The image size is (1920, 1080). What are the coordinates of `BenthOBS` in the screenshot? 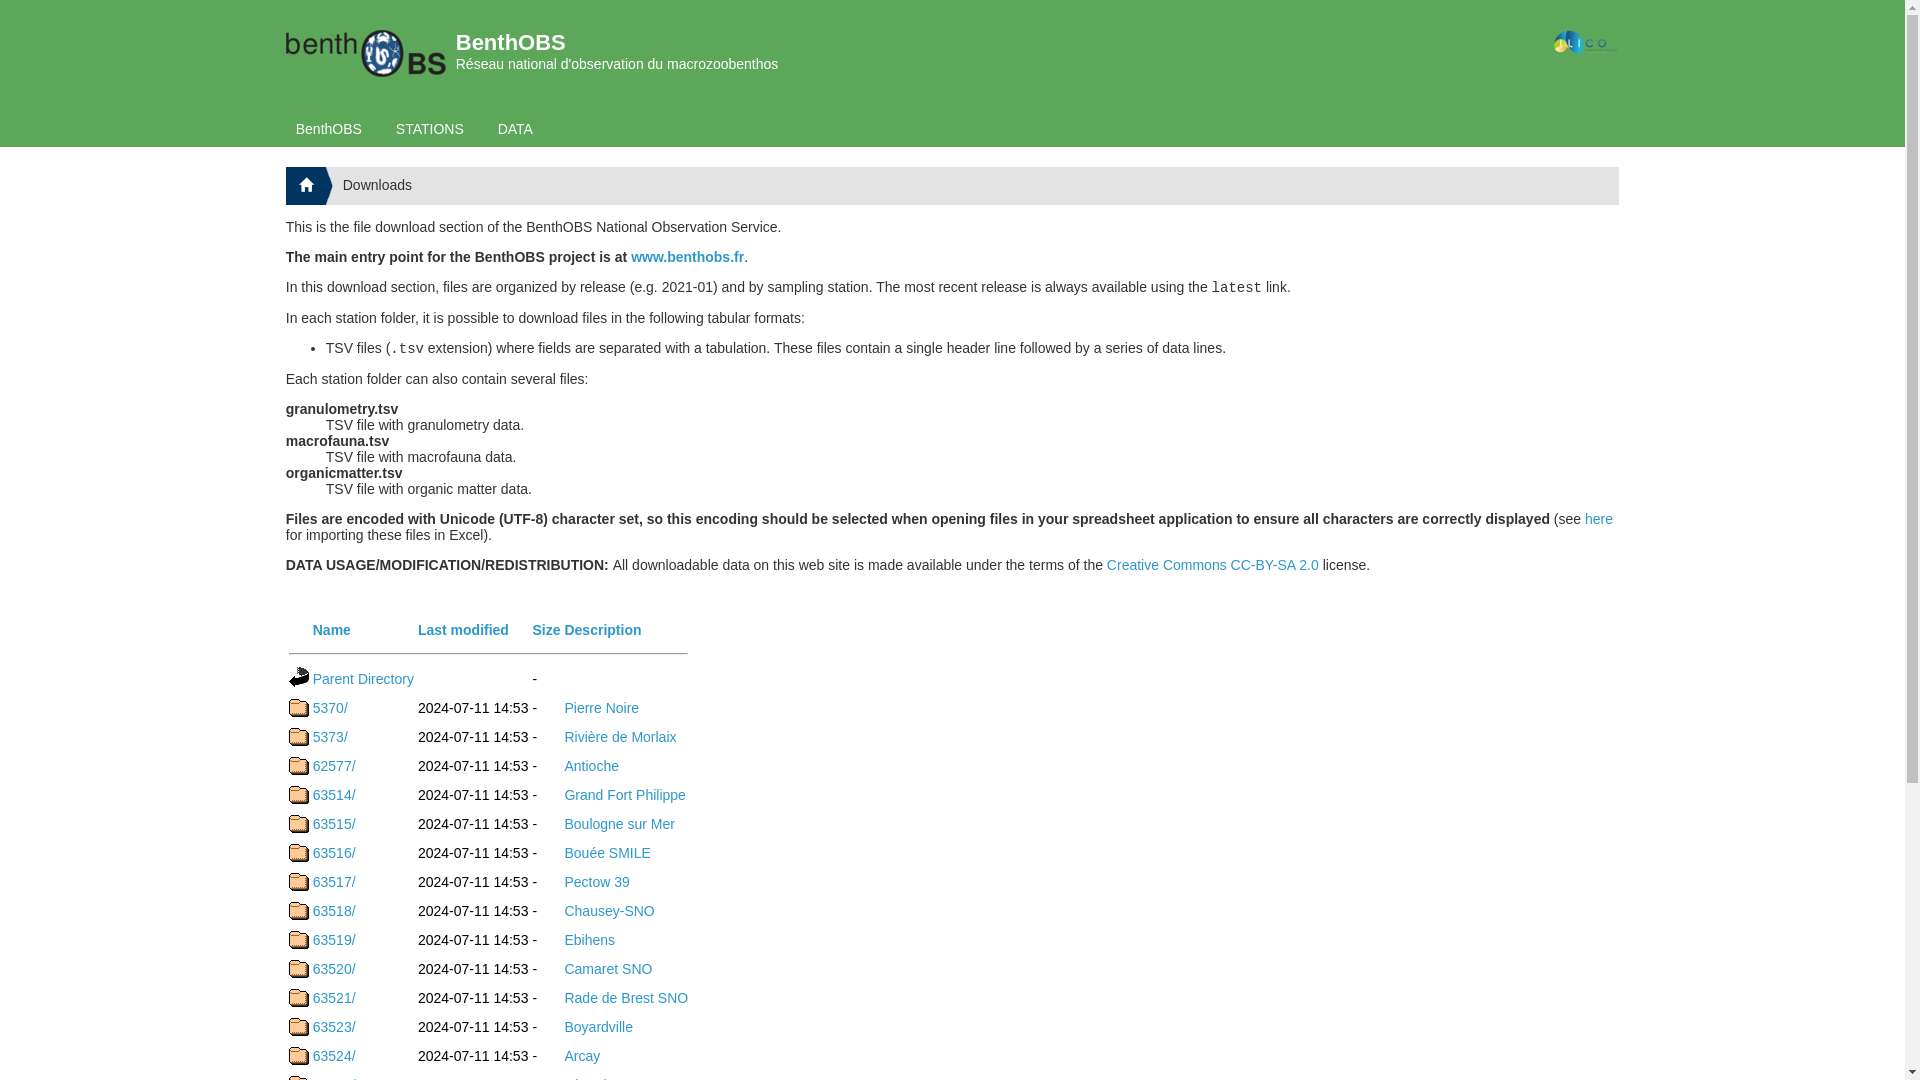 It's located at (328, 128).